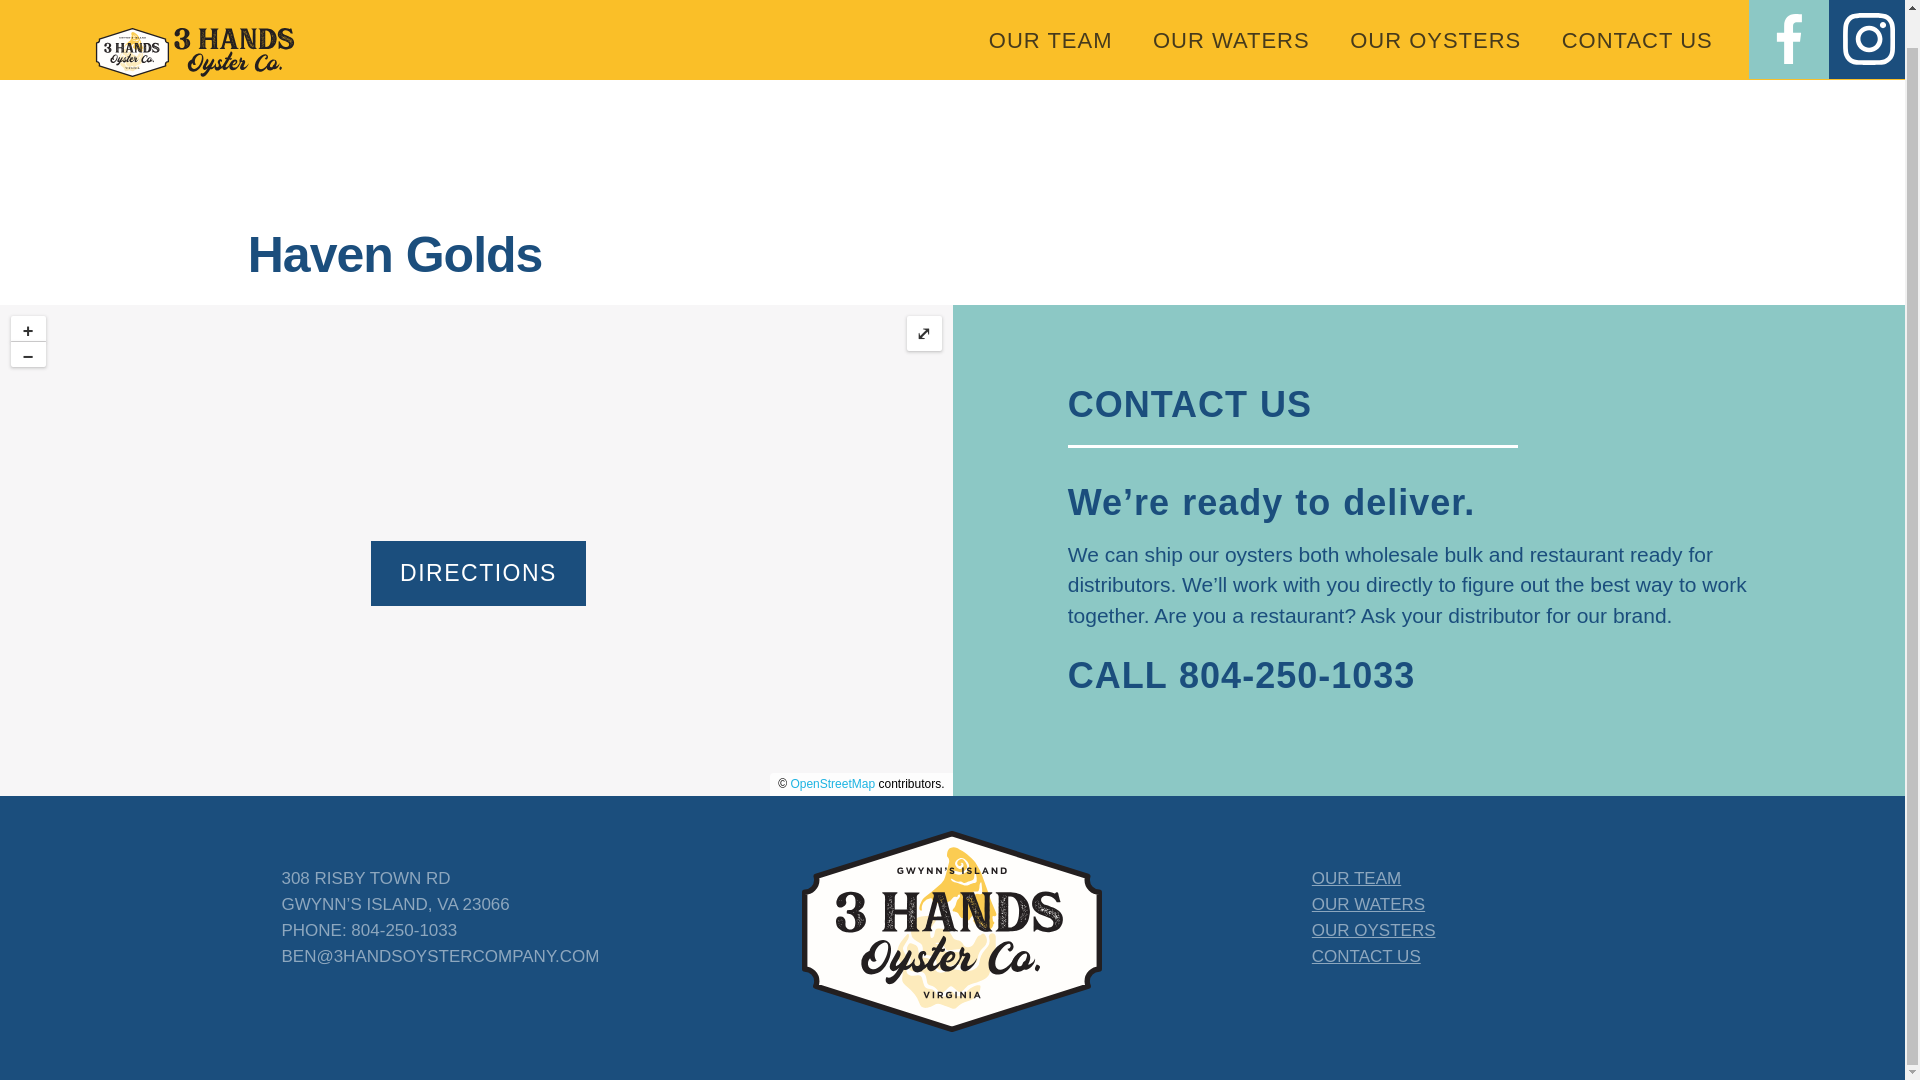 This screenshot has width=1920, height=1080. Describe the element at coordinates (194, 28) in the screenshot. I see `Three Hands Oyster Company` at that location.